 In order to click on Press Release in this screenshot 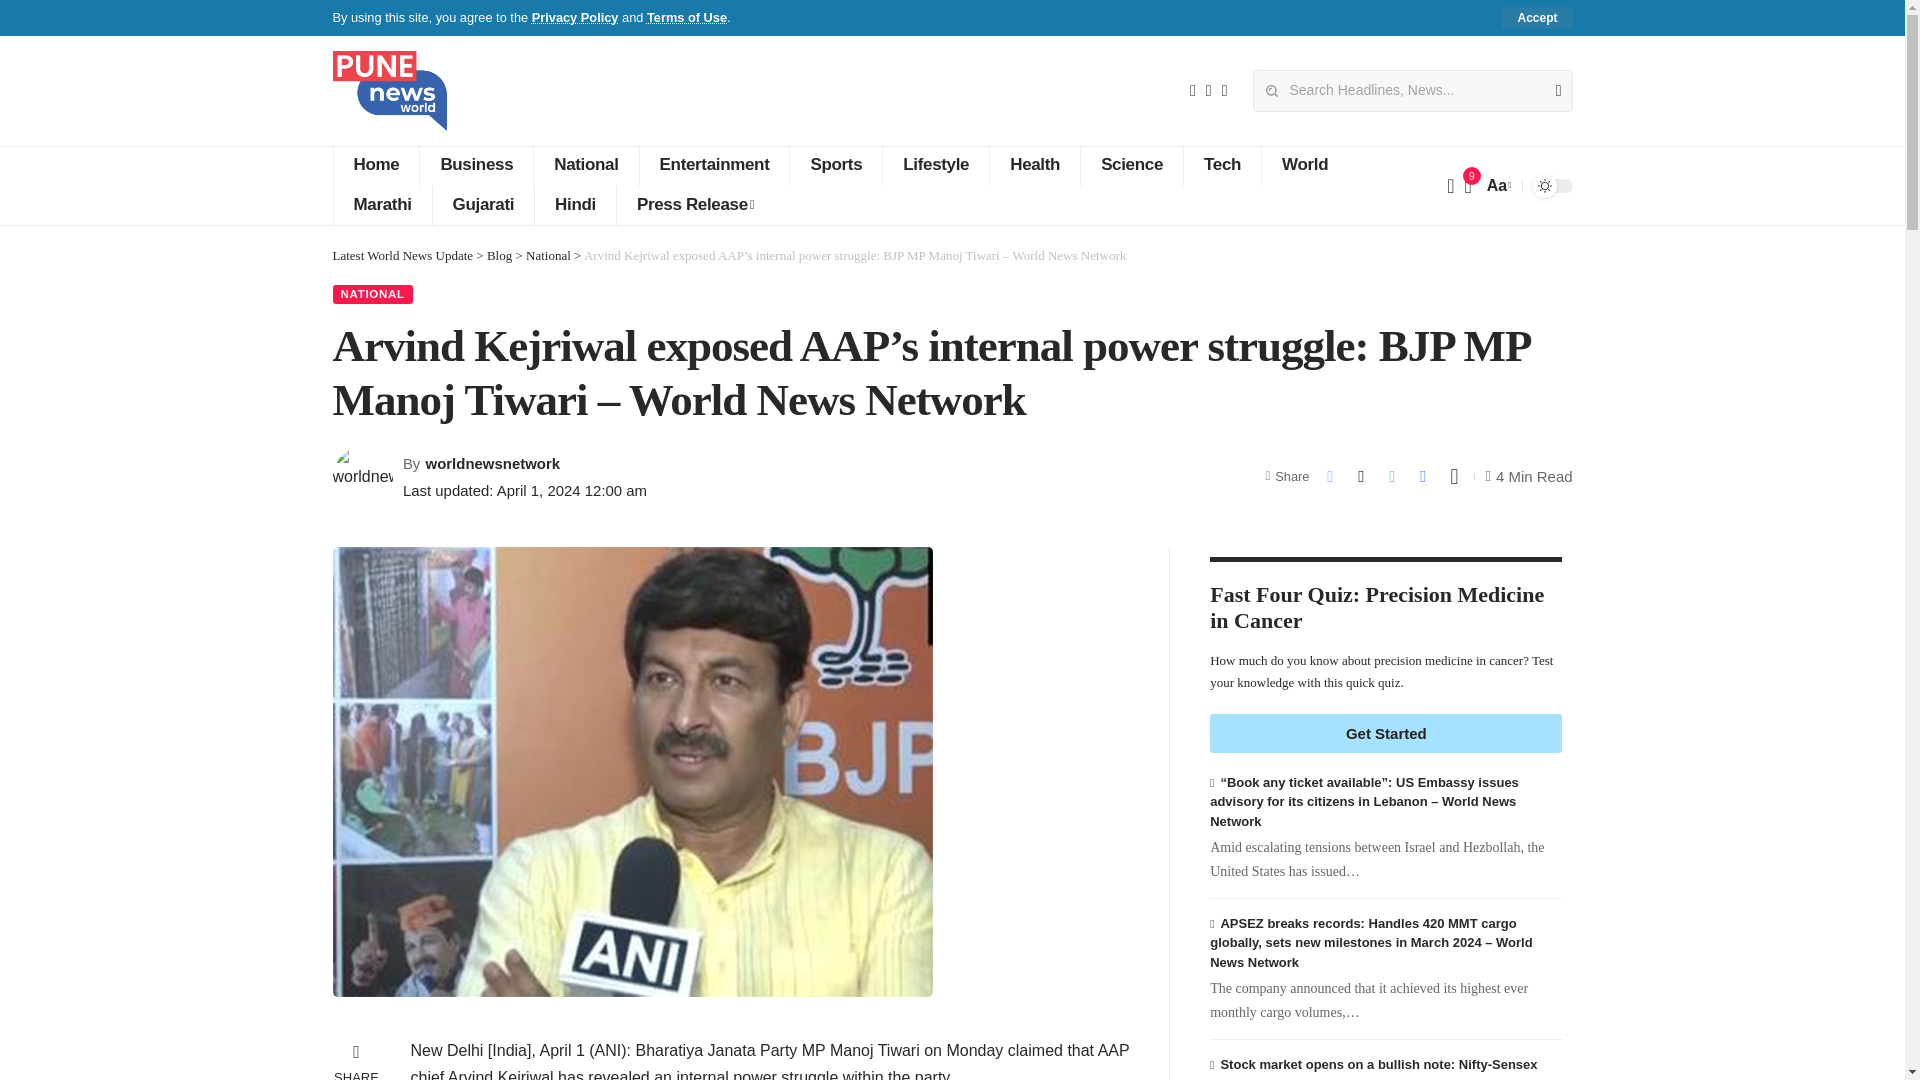, I will do `click(694, 205)`.